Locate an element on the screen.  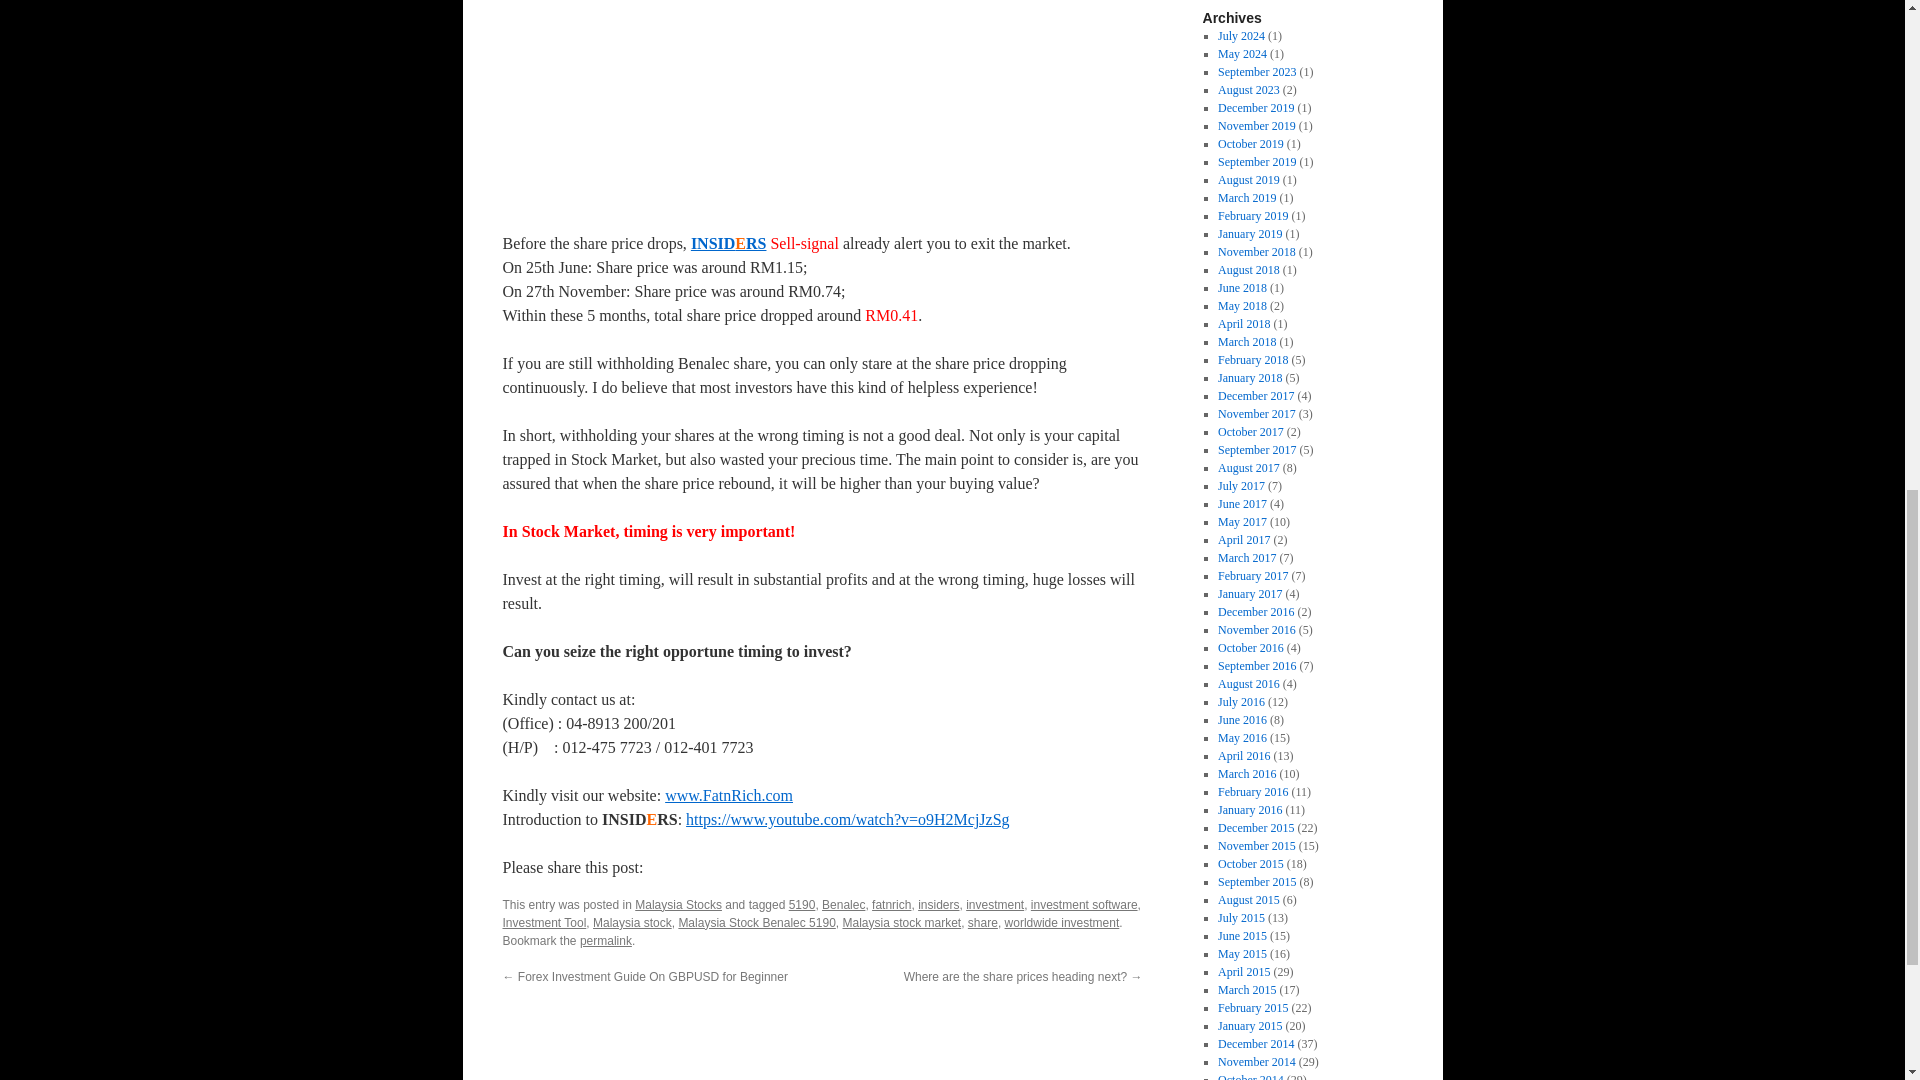
Malaysia stock market is located at coordinates (902, 922).